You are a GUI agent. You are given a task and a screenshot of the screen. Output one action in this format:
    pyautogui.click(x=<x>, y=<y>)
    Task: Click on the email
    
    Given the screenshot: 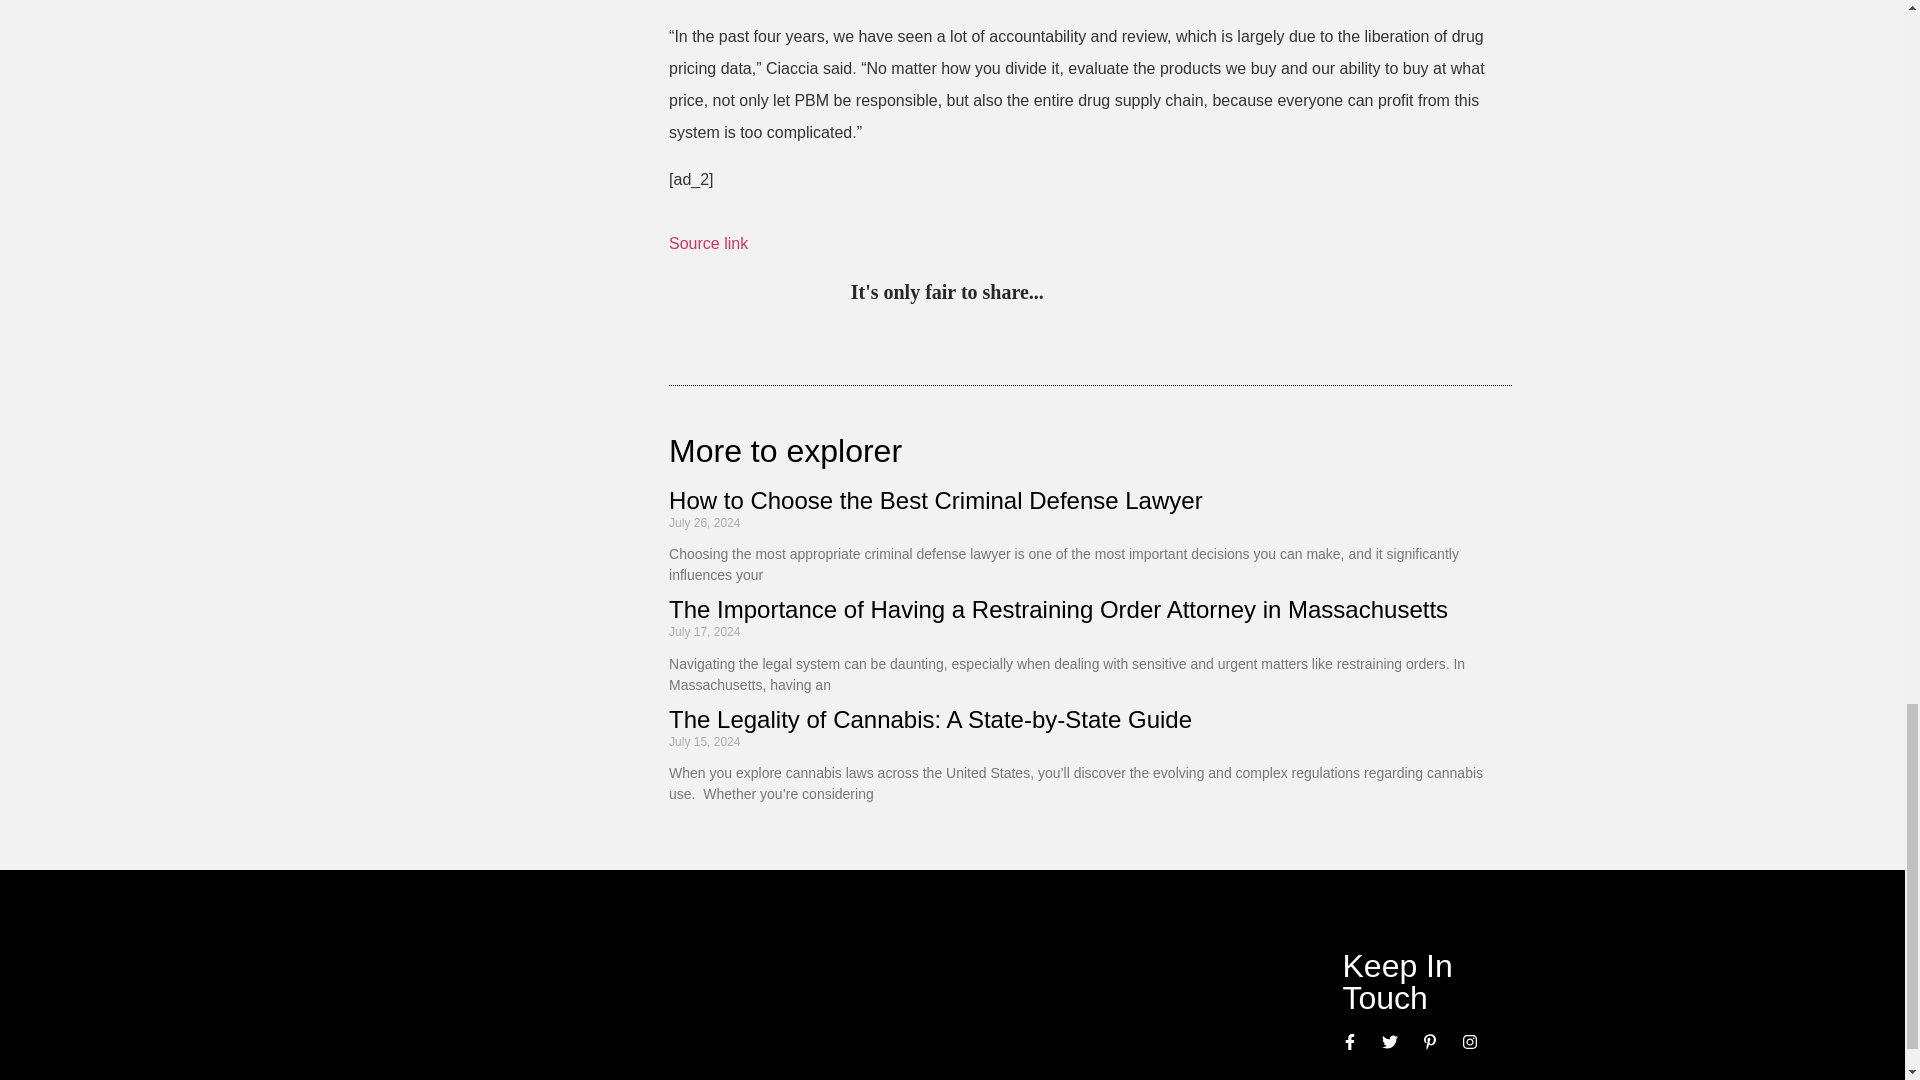 What is the action you would take?
    pyautogui.click(x=1270, y=294)
    